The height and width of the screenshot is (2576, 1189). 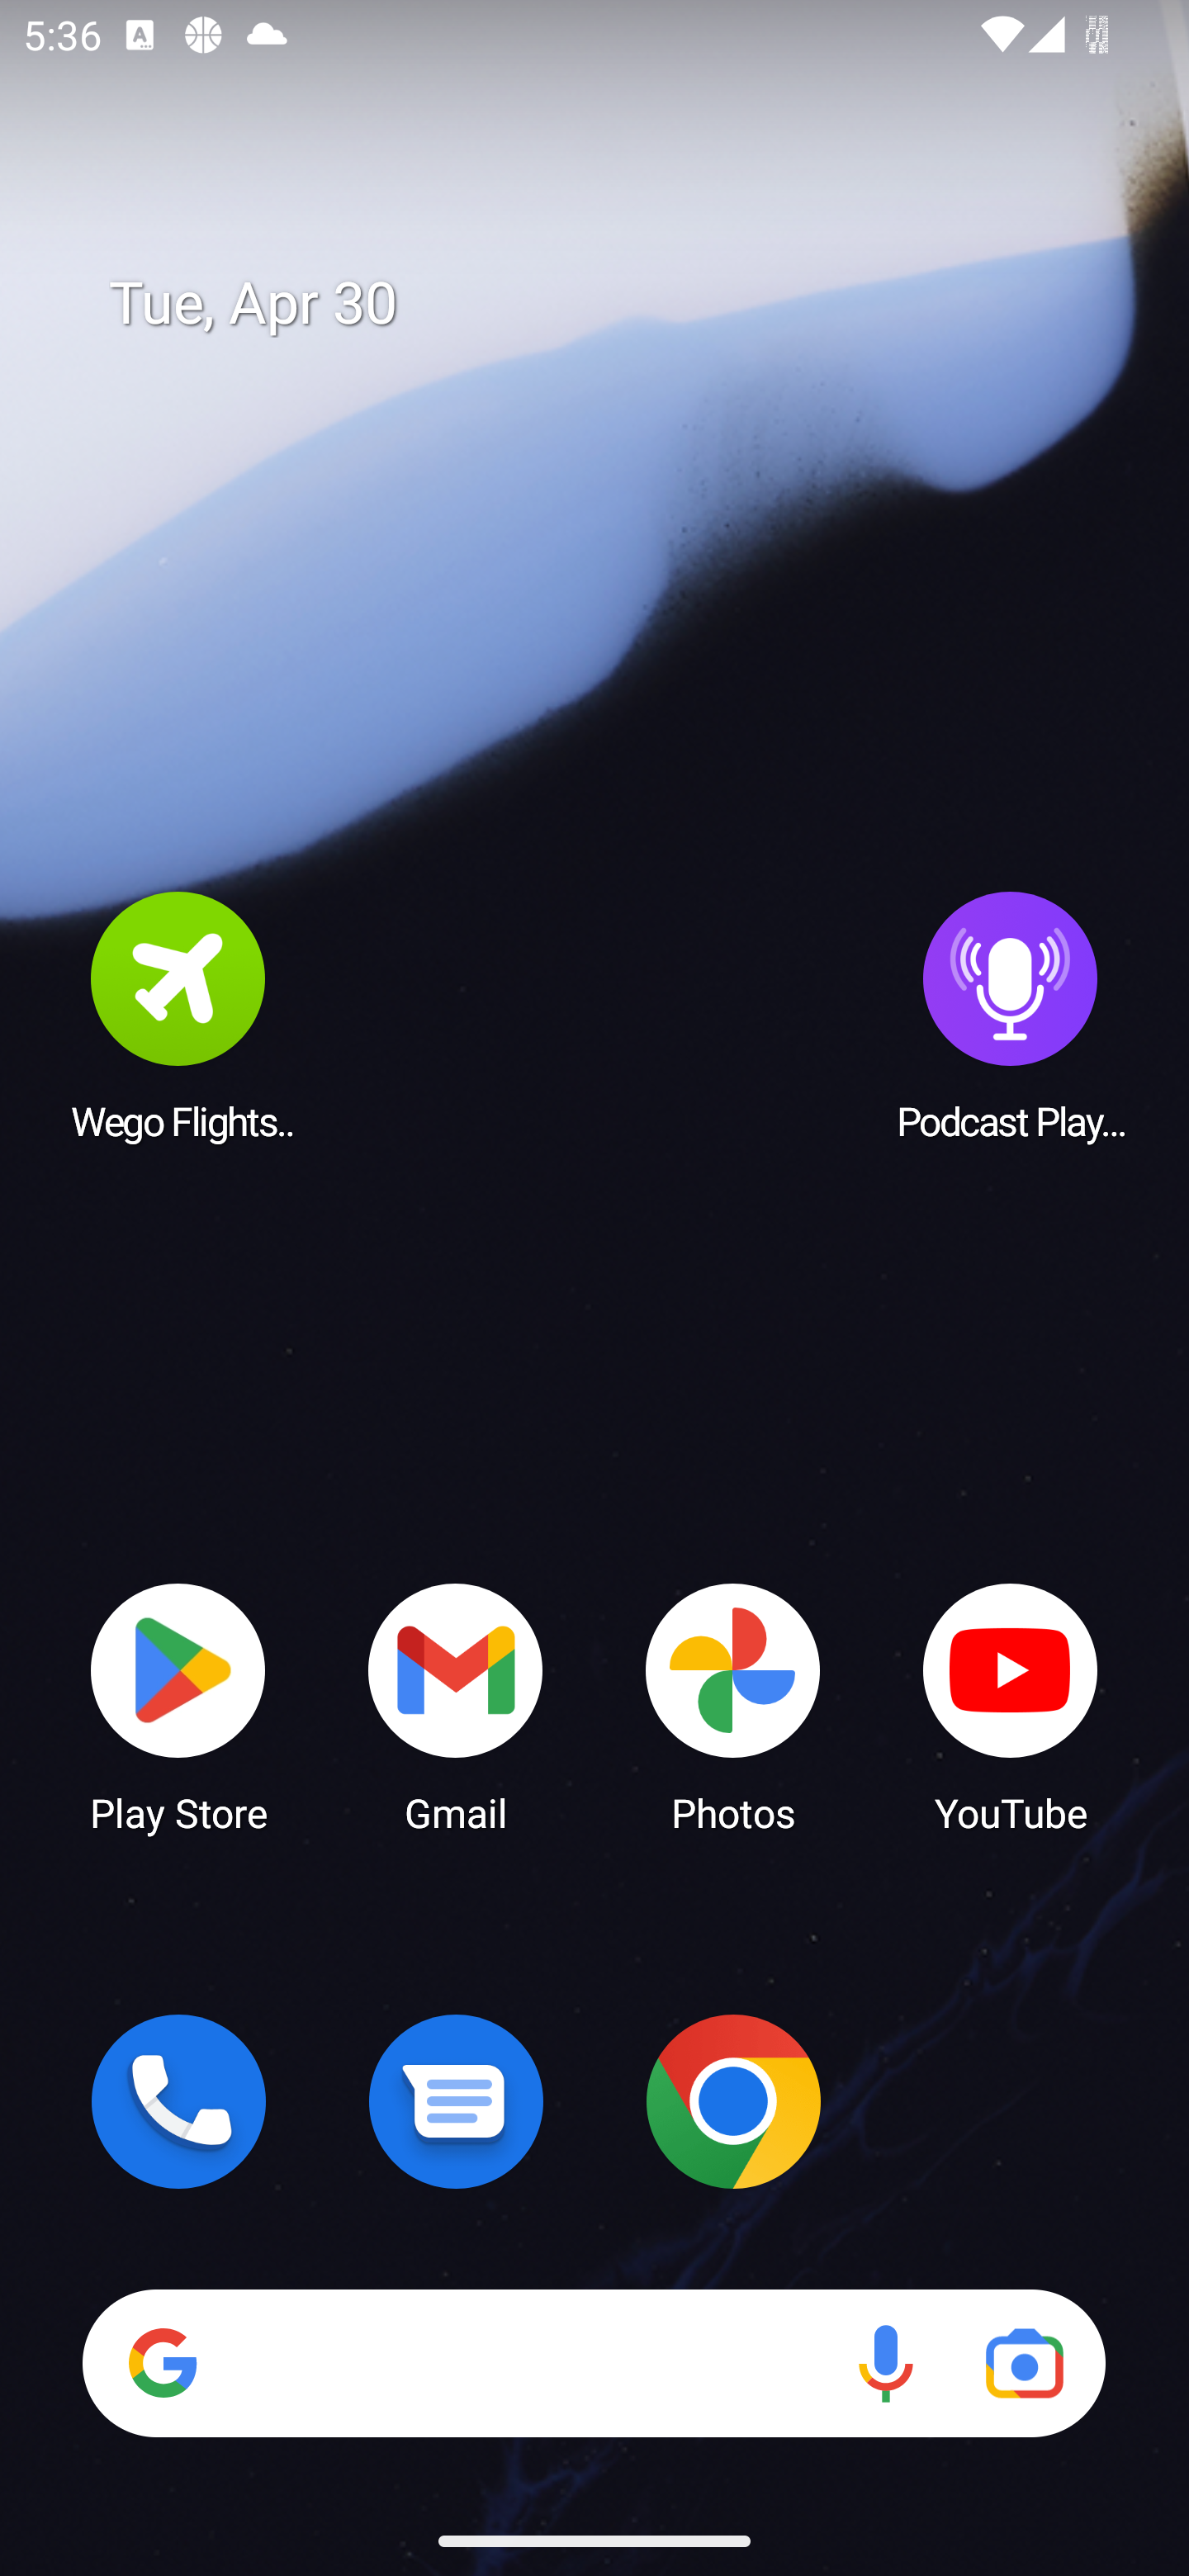 I want to click on Chrome, so click(x=733, y=2101).